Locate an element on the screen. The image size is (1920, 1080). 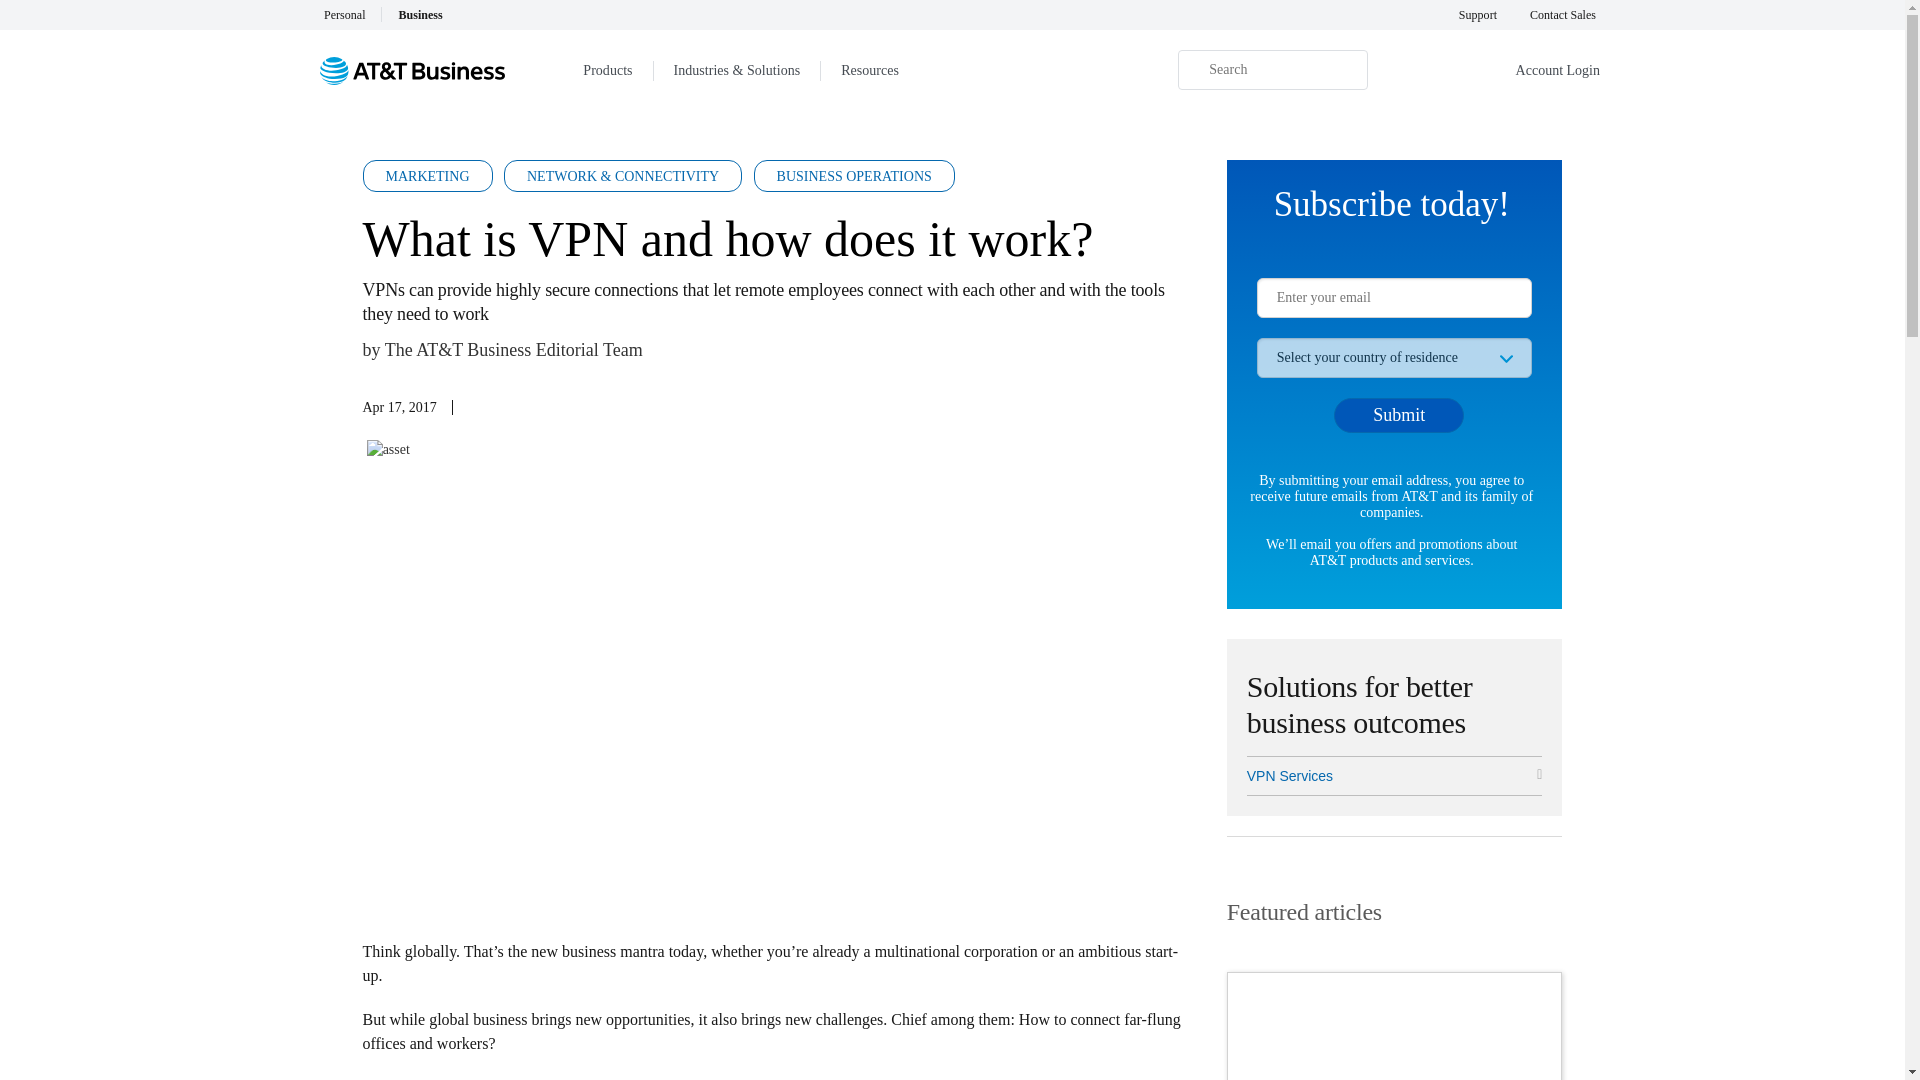
Support is located at coordinates (1478, 14).